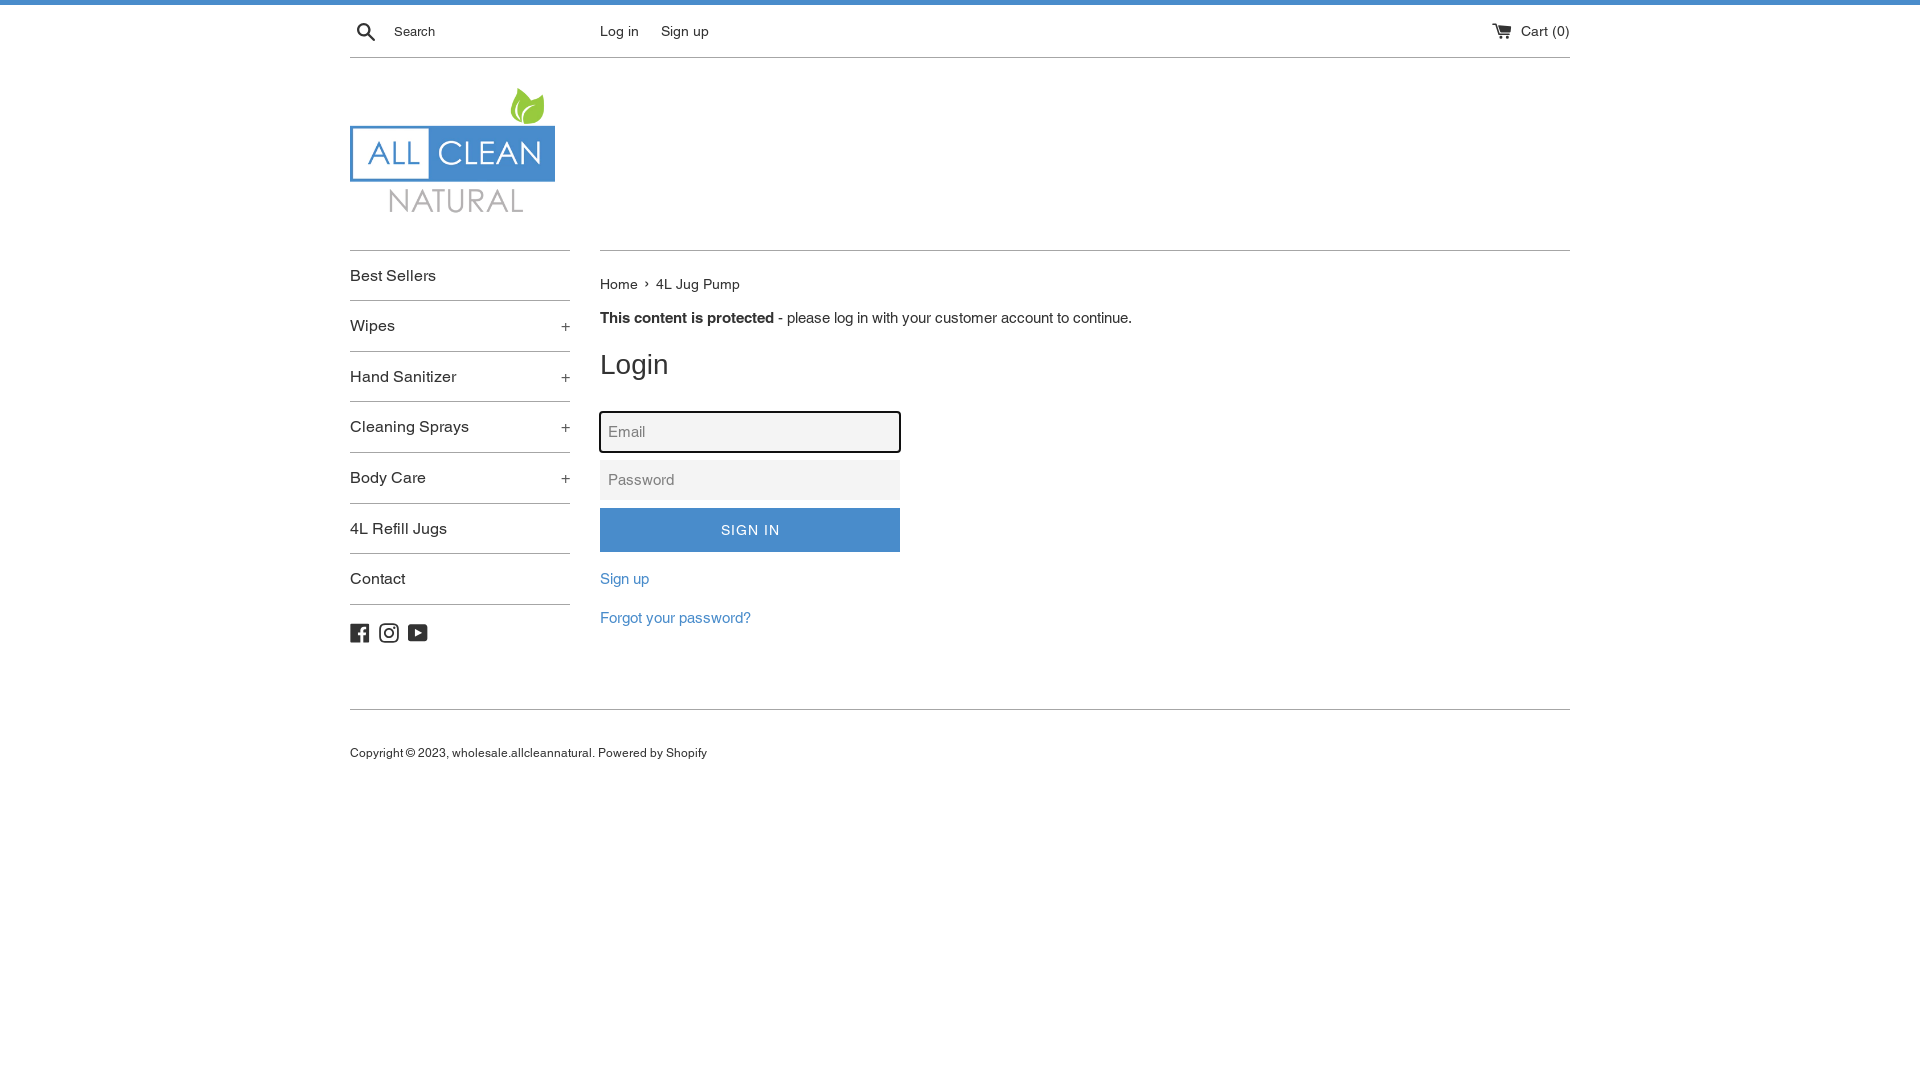 Image resolution: width=1920 pixels, height=1080 pixels. Describe the element at coordinates (460, 529) in the screenshot. I see `4L Refill Jugs` at that location.